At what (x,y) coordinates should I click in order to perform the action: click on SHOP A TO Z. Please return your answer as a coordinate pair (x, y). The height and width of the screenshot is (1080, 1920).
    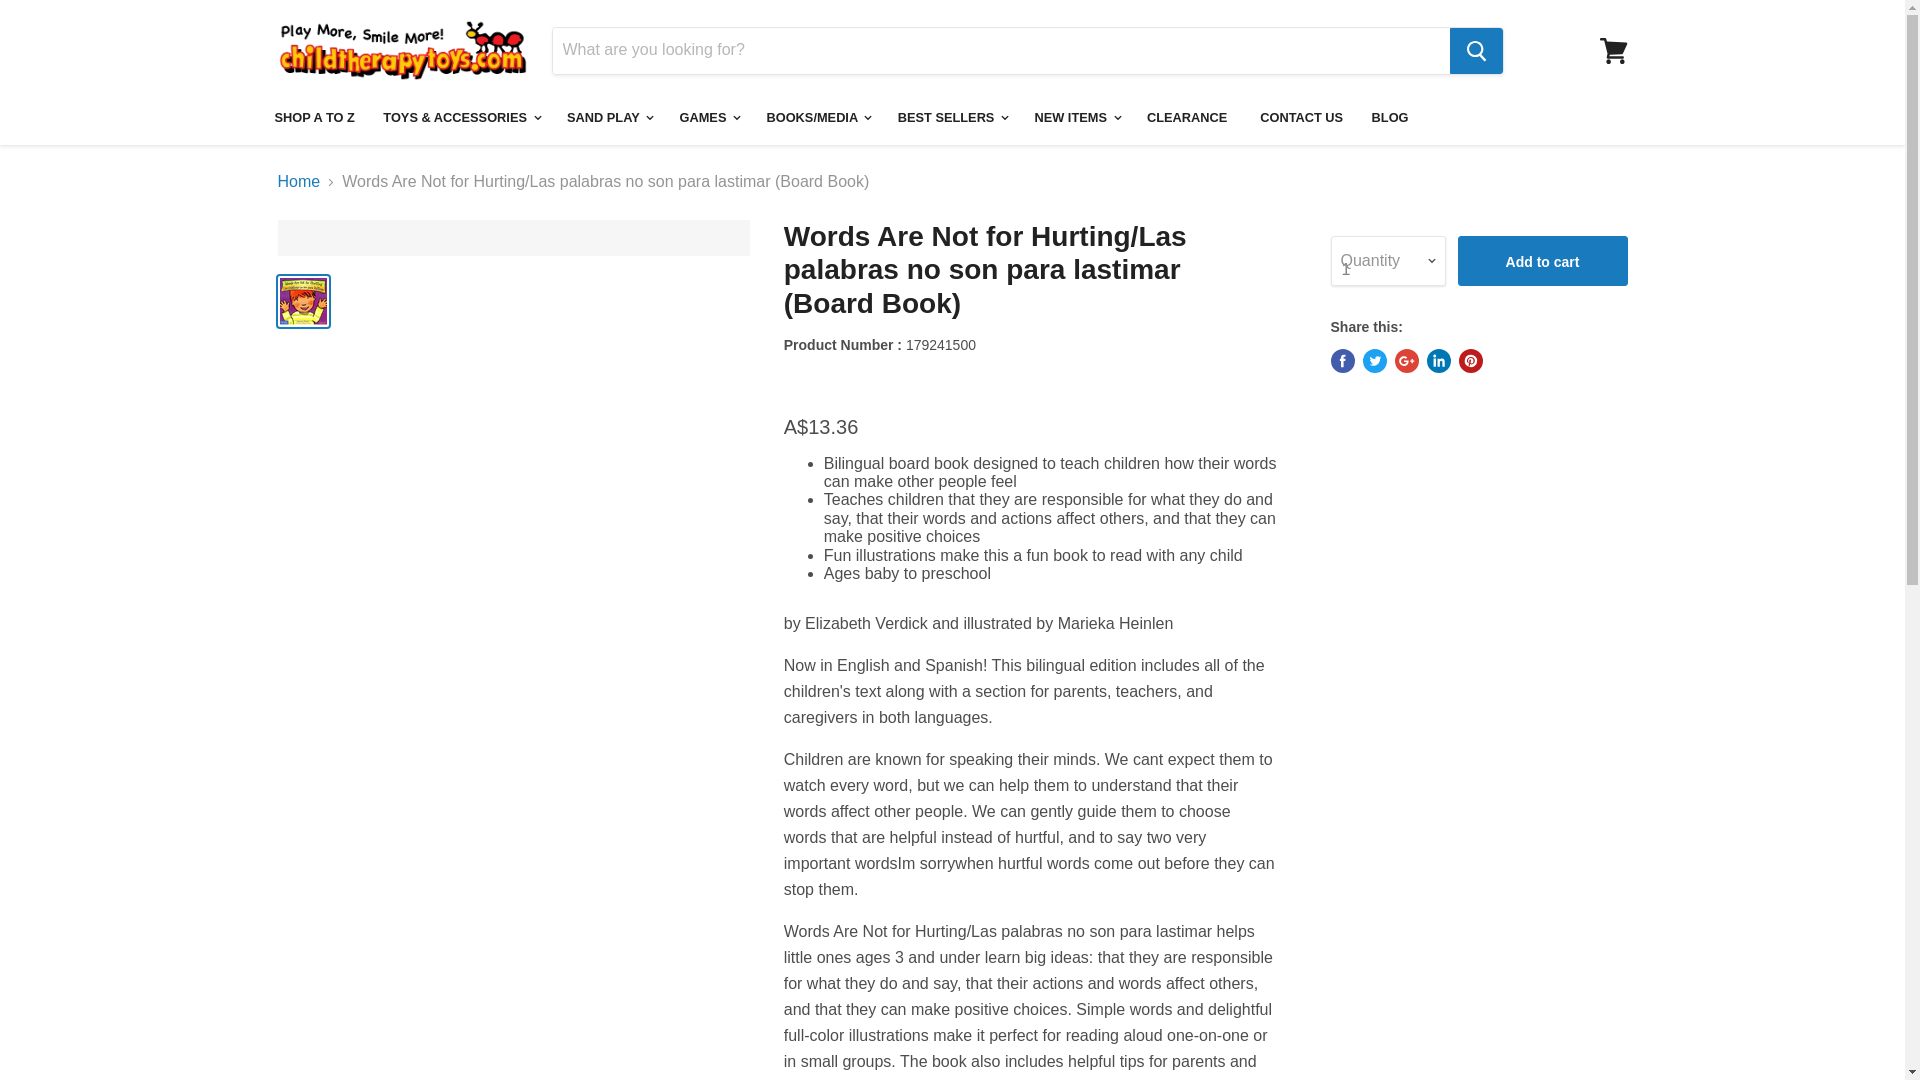
    Looking at the image, I should click on (314, 118).